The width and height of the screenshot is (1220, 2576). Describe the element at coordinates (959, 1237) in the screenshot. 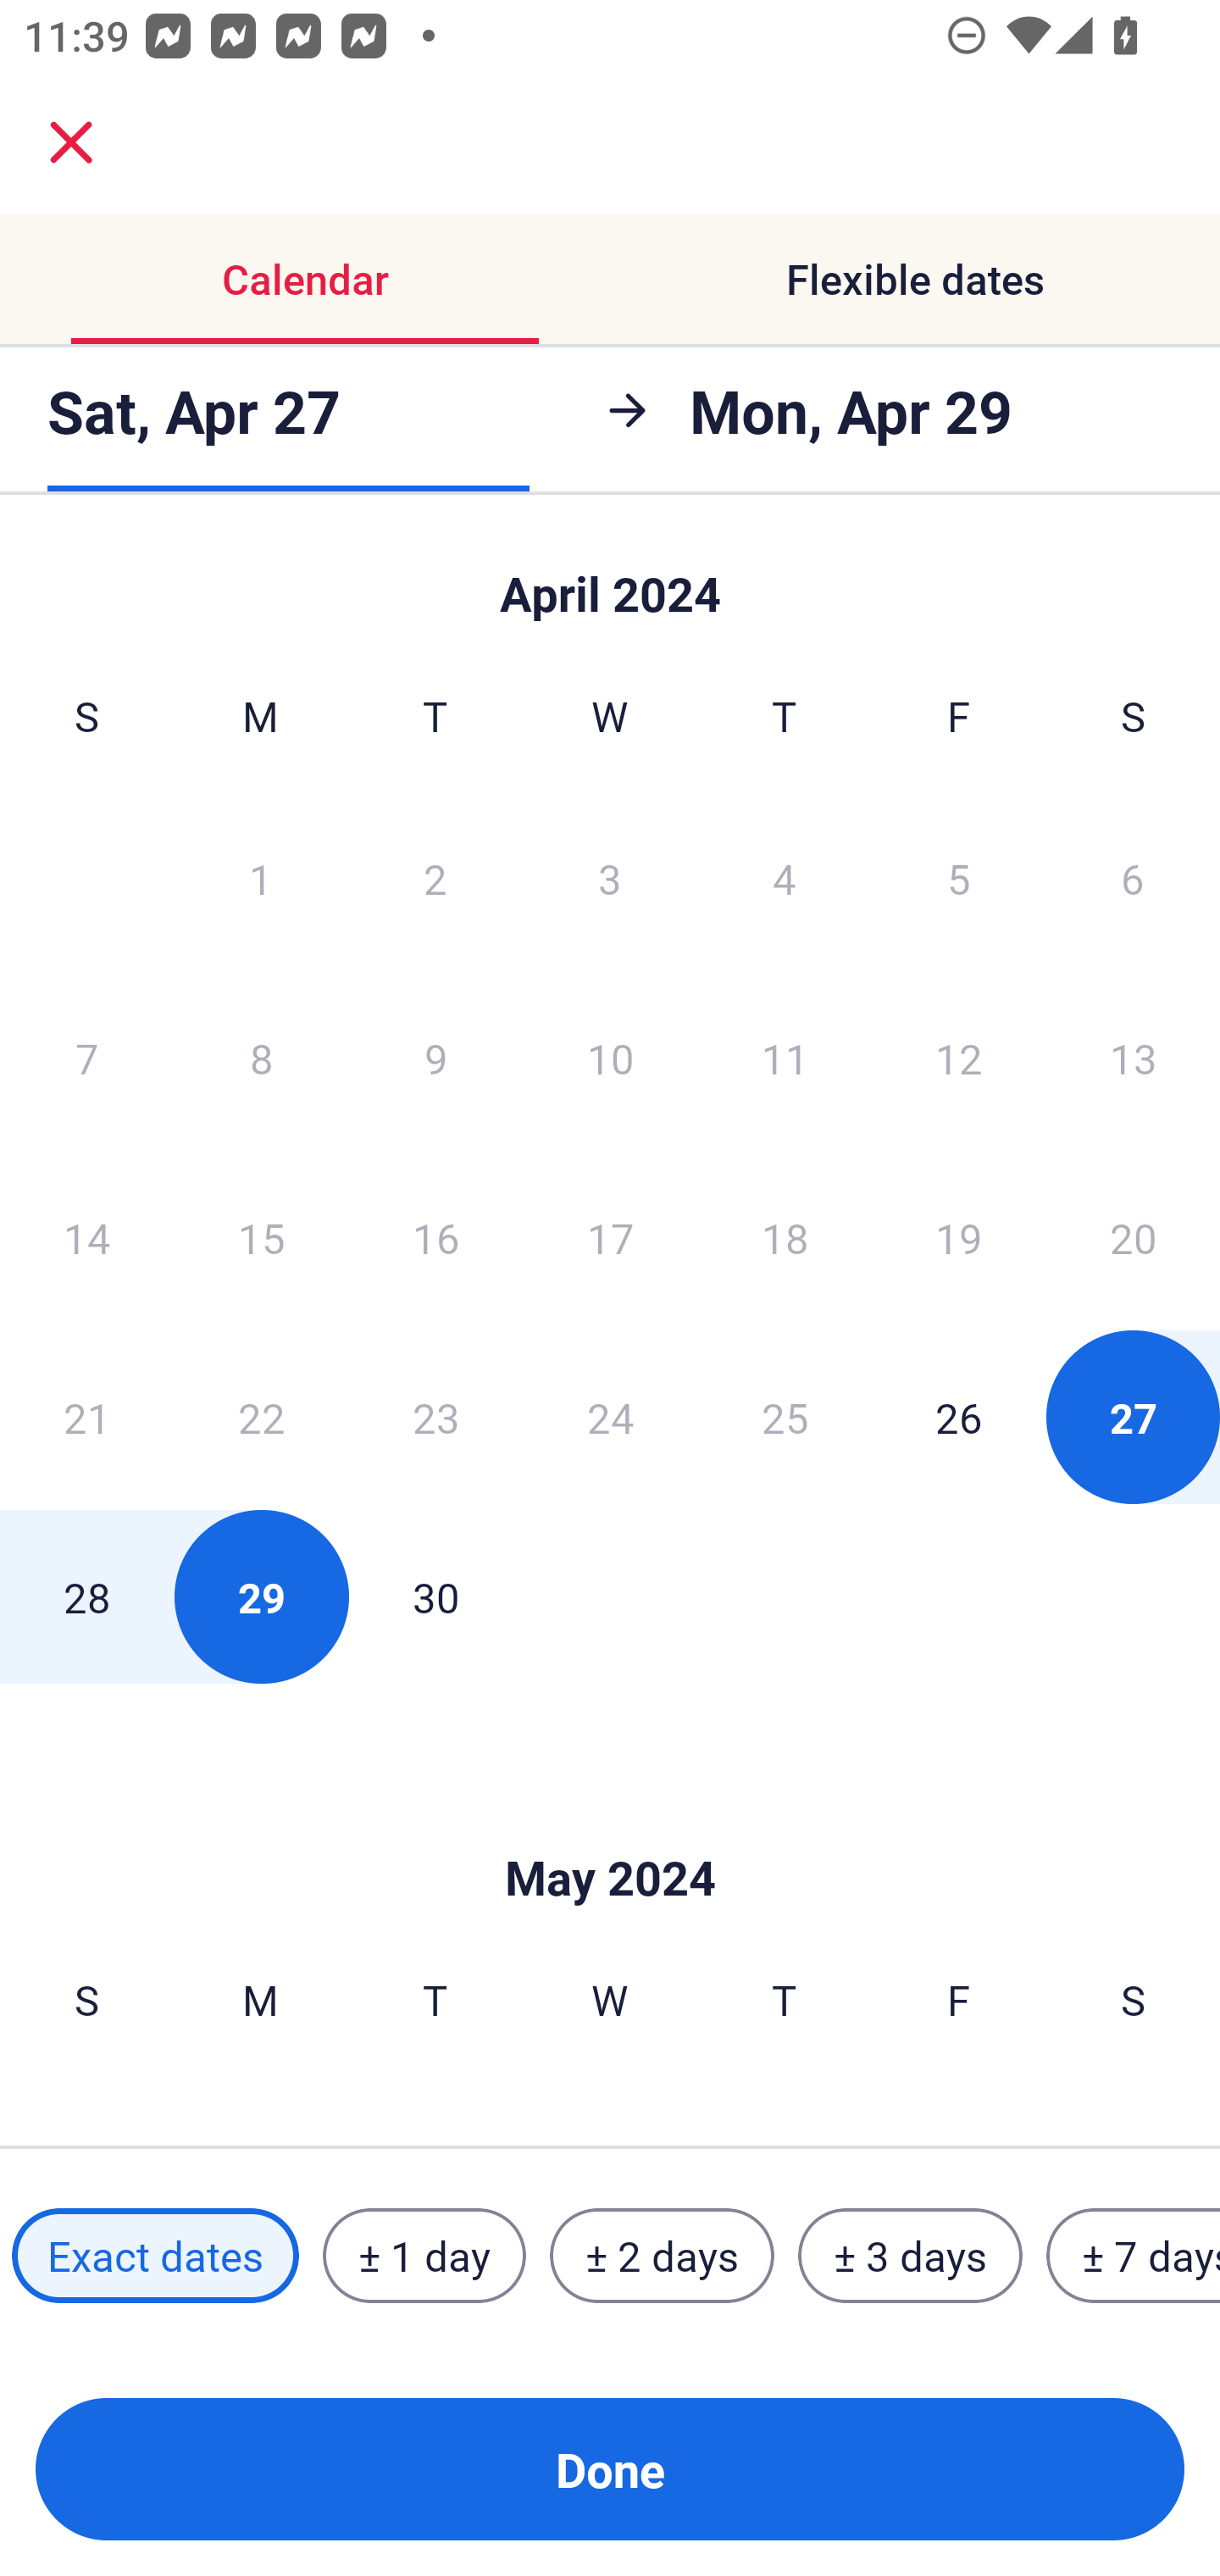

I see `19 Friday, April 19, 2024` at that location.